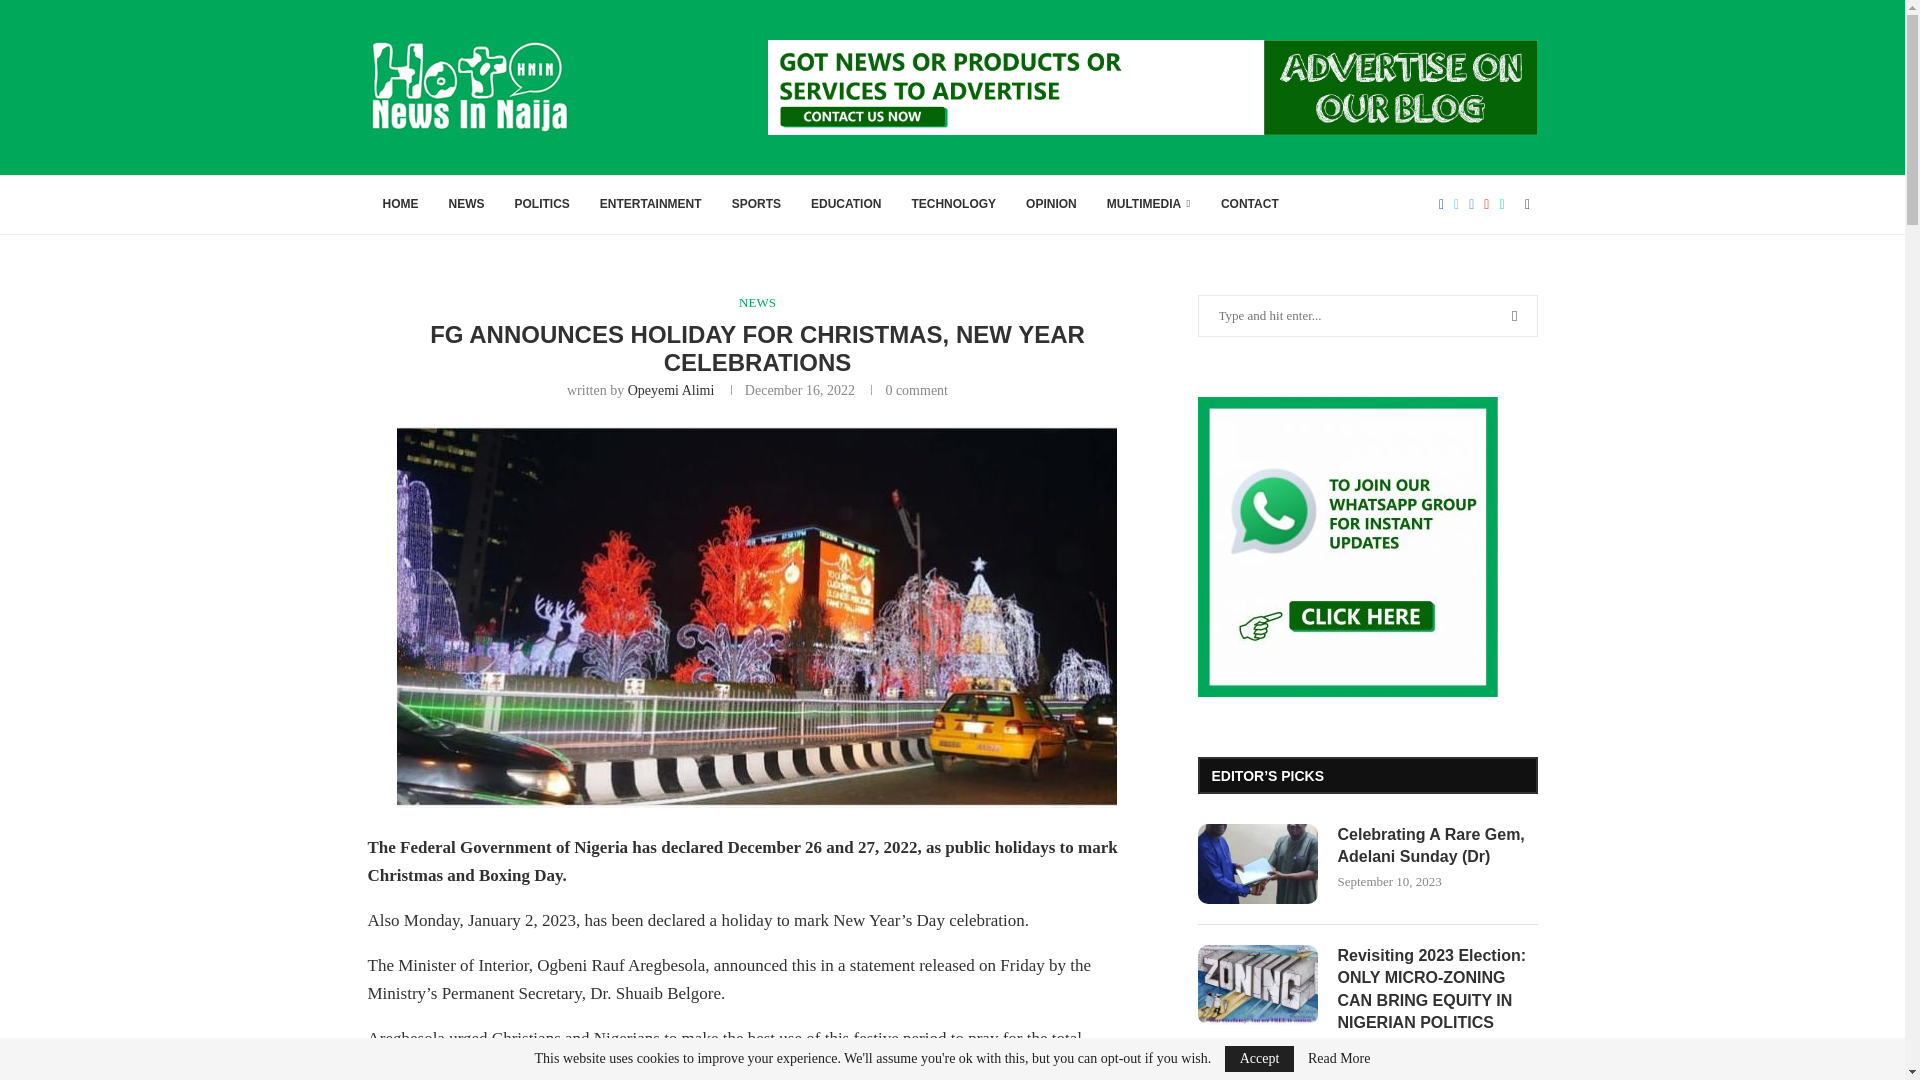 This screenshot has height=1080, width=1920. I want to click on TECHNOLOGY, so click(954, 204).